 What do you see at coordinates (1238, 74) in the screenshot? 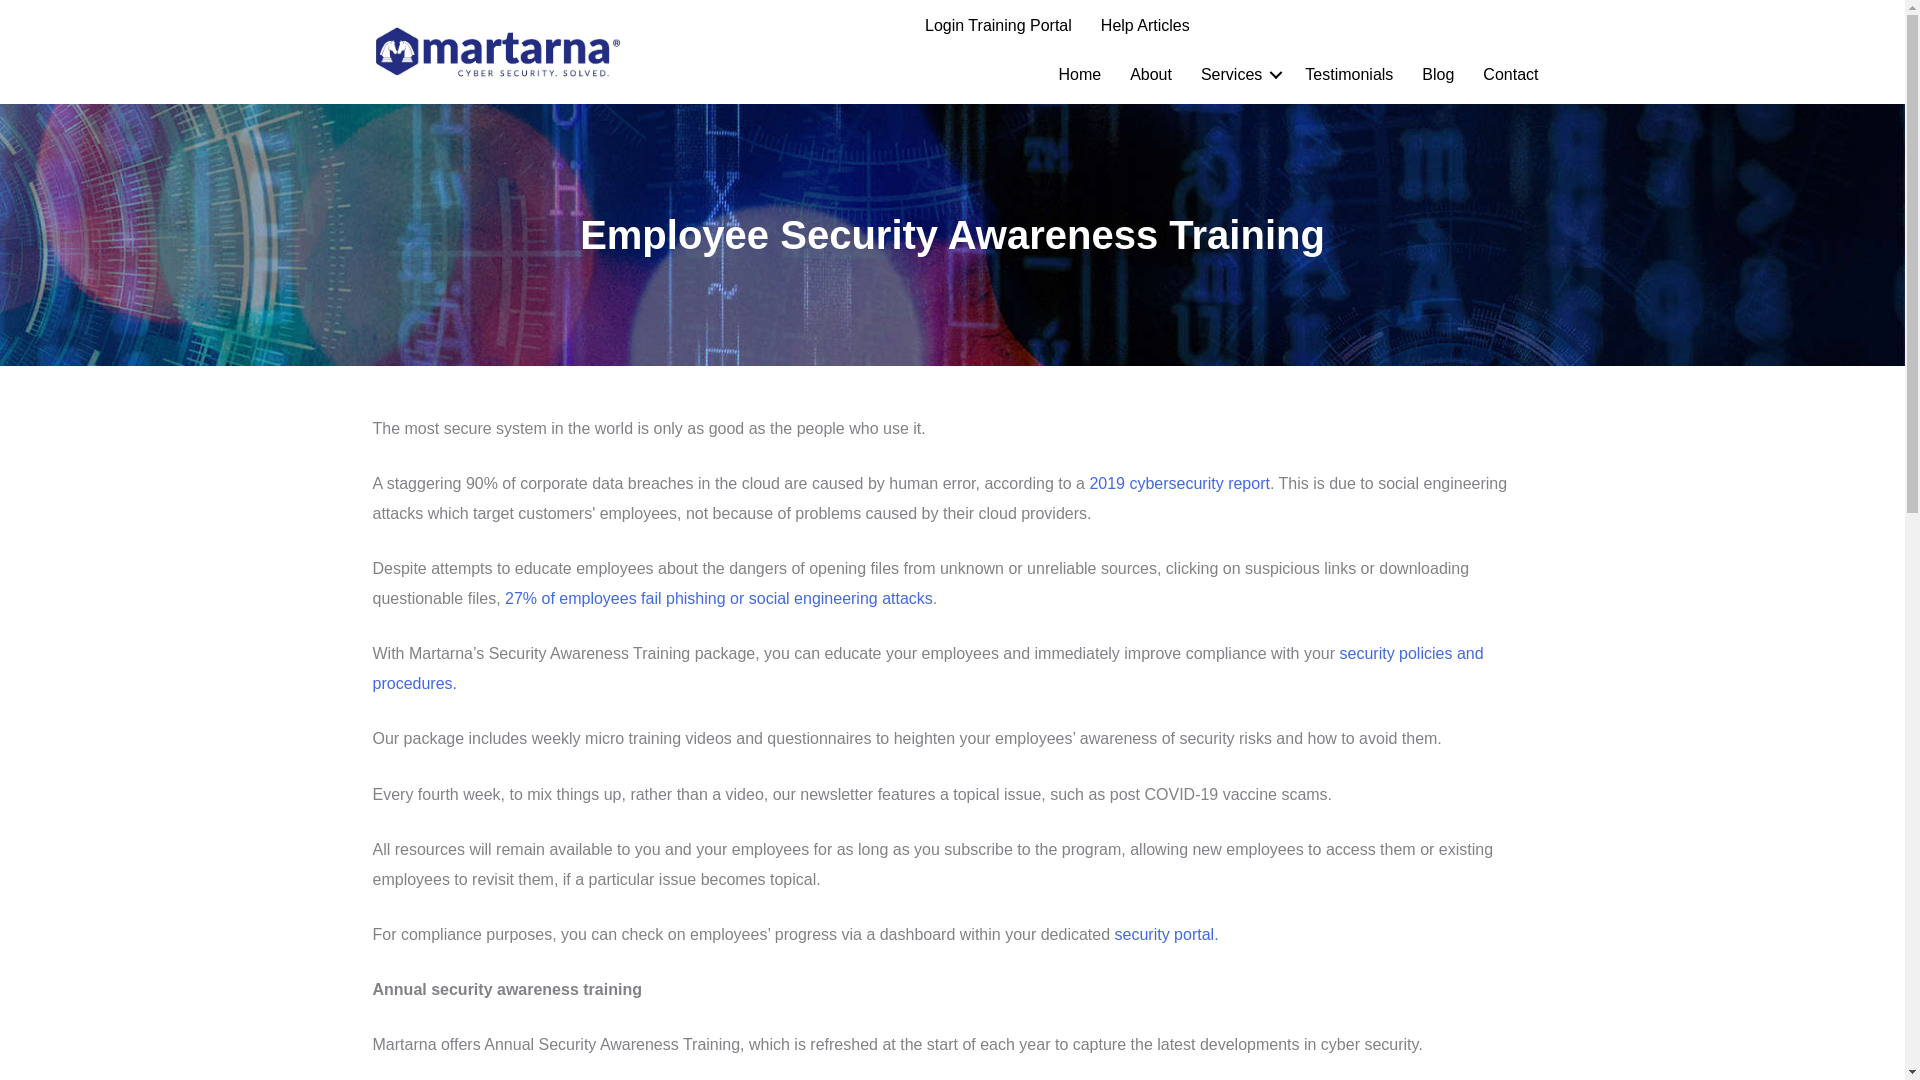
I see `Services` at bounding box center [1238, 74].